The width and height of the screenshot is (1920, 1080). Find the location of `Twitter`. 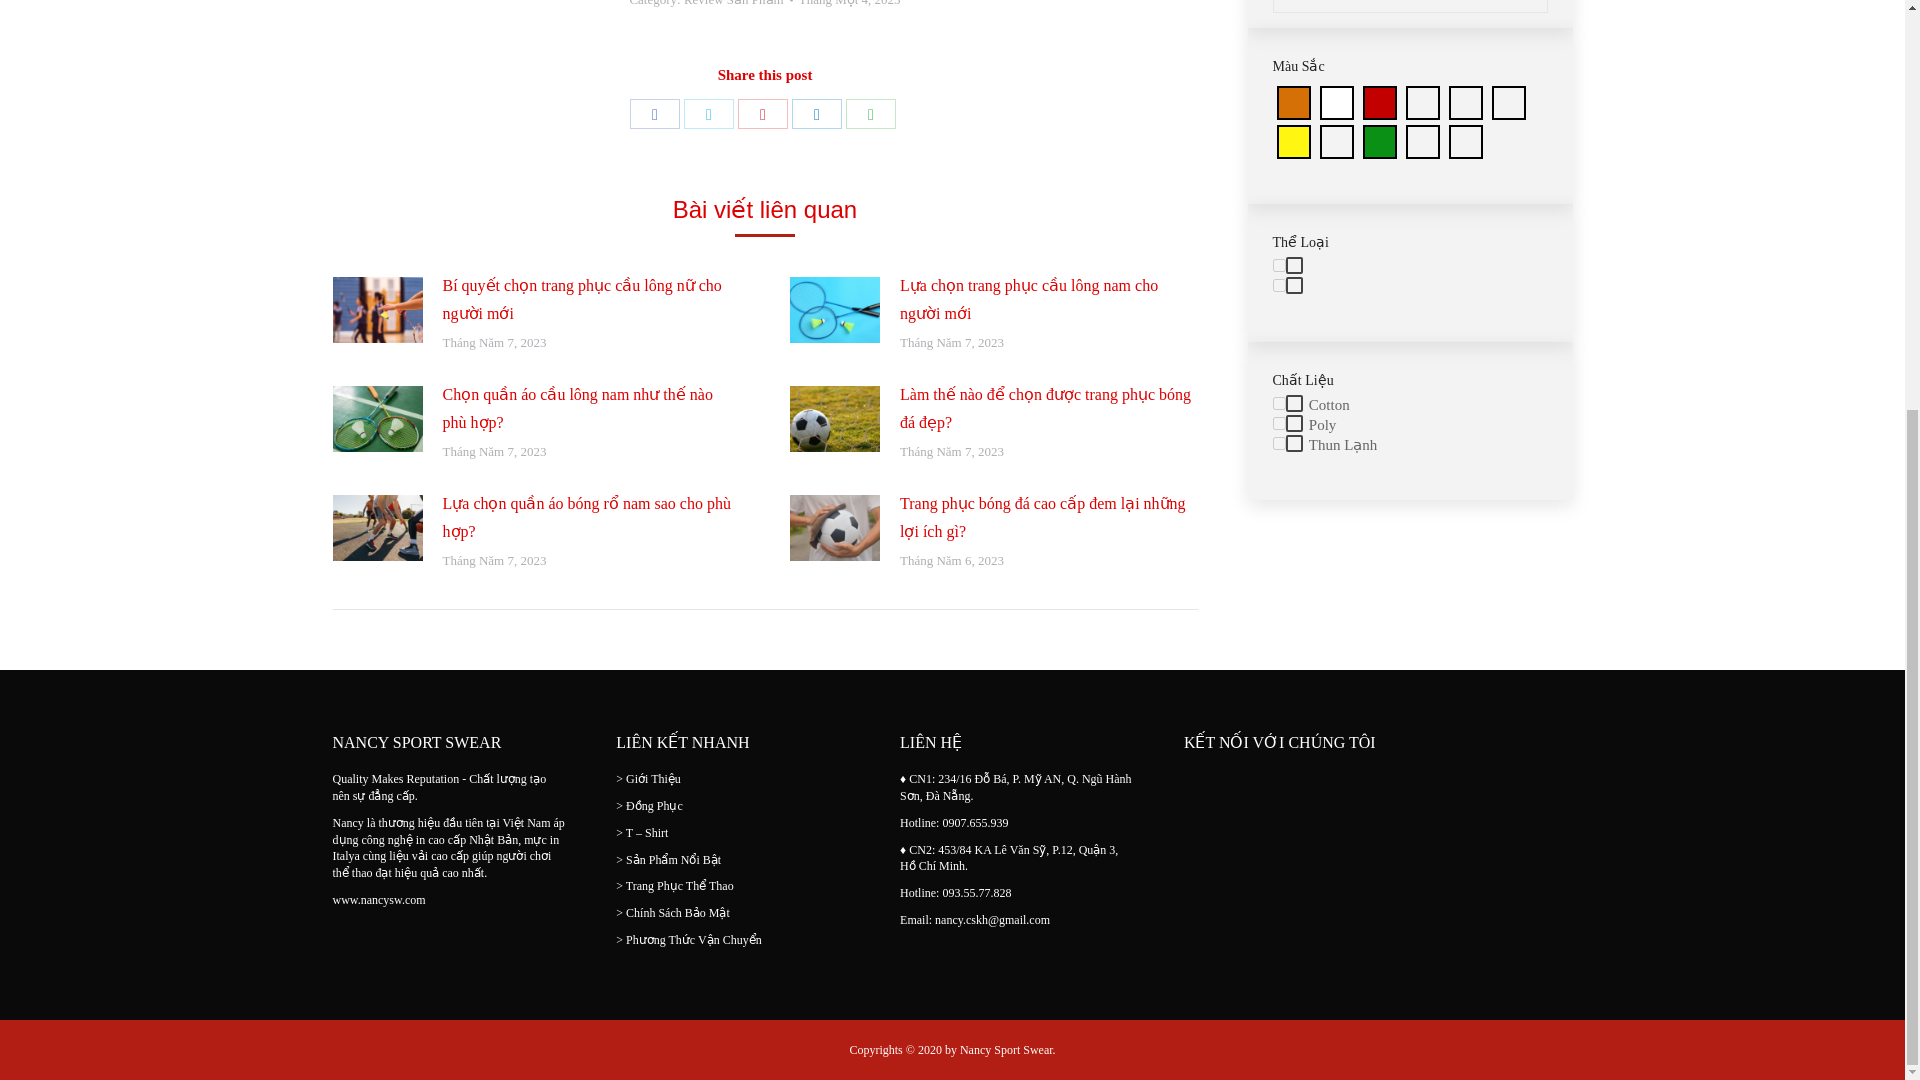

Twitter is located at coordinates (708, 114).